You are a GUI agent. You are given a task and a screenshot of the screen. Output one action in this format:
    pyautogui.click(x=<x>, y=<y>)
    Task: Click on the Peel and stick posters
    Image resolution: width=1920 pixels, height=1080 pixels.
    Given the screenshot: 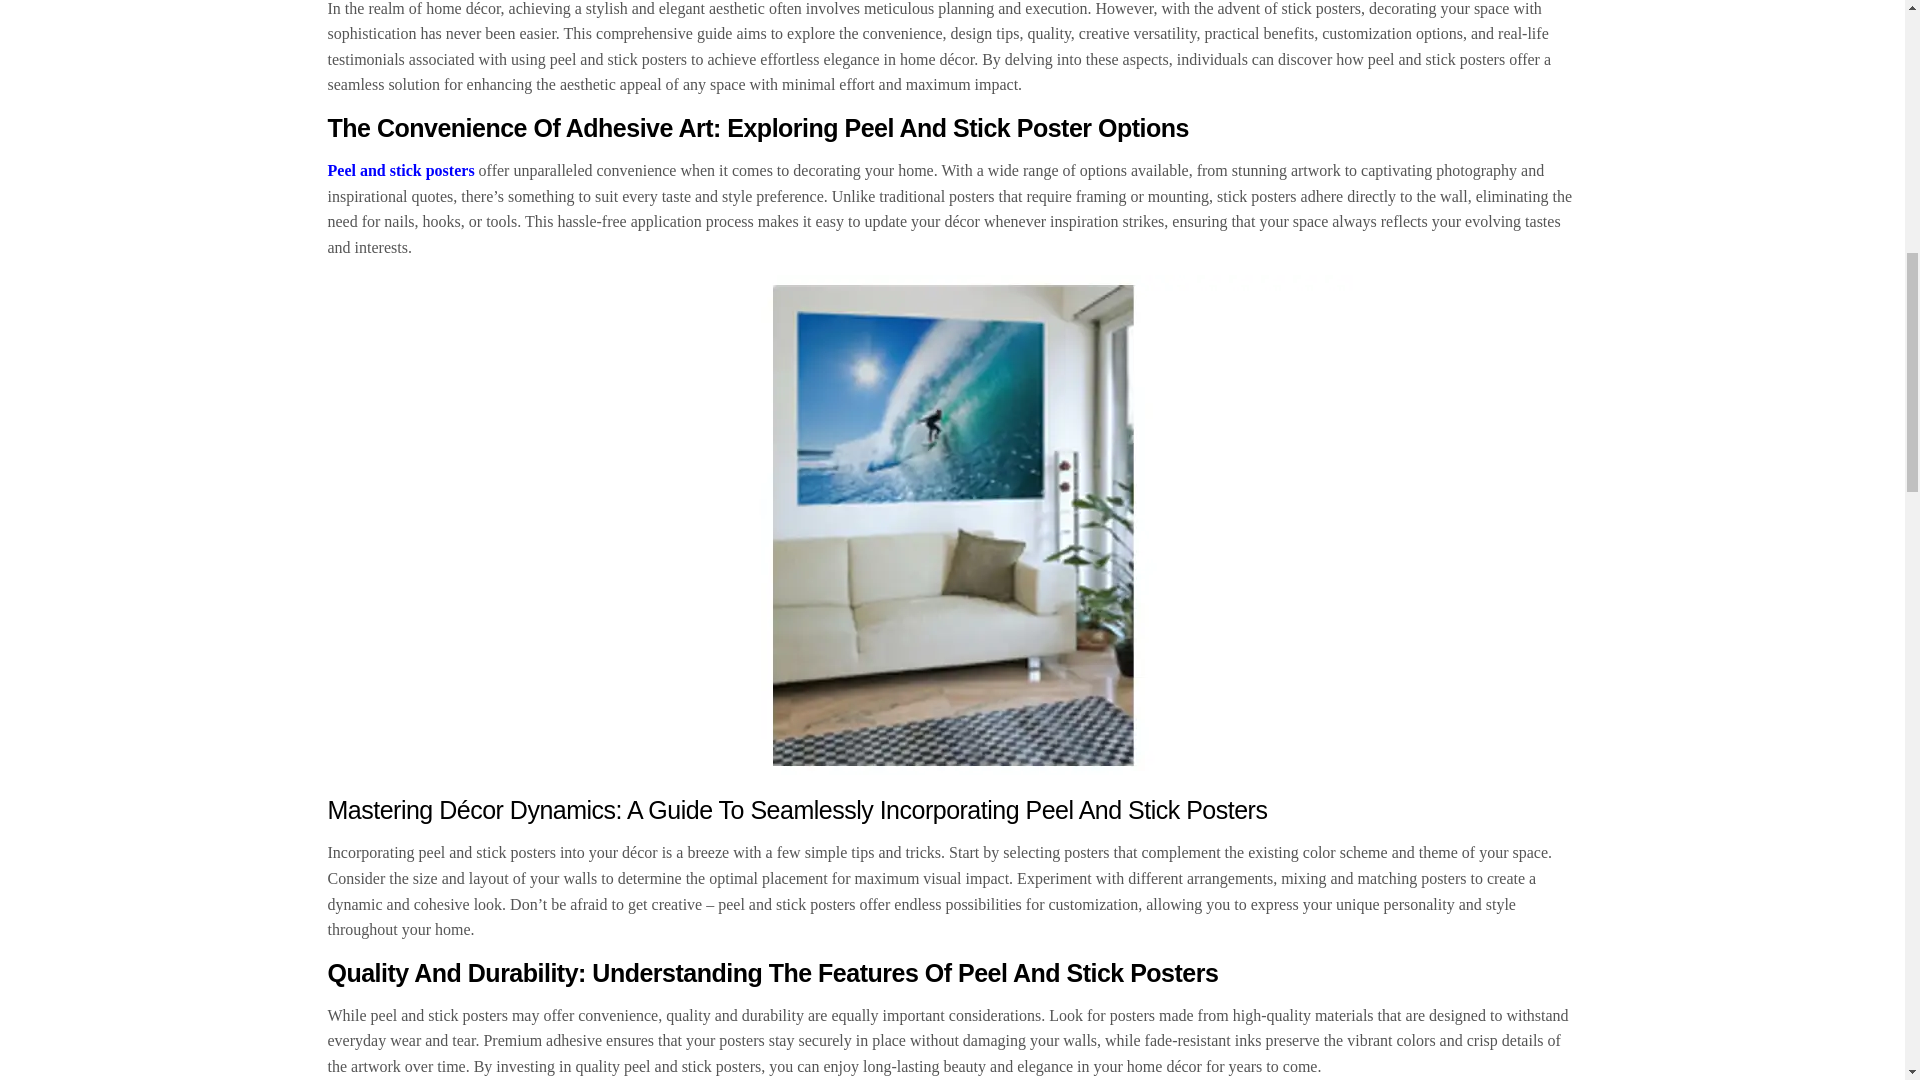 What is the action you would take?
    pyautogui.click(x=401, y=170)
    